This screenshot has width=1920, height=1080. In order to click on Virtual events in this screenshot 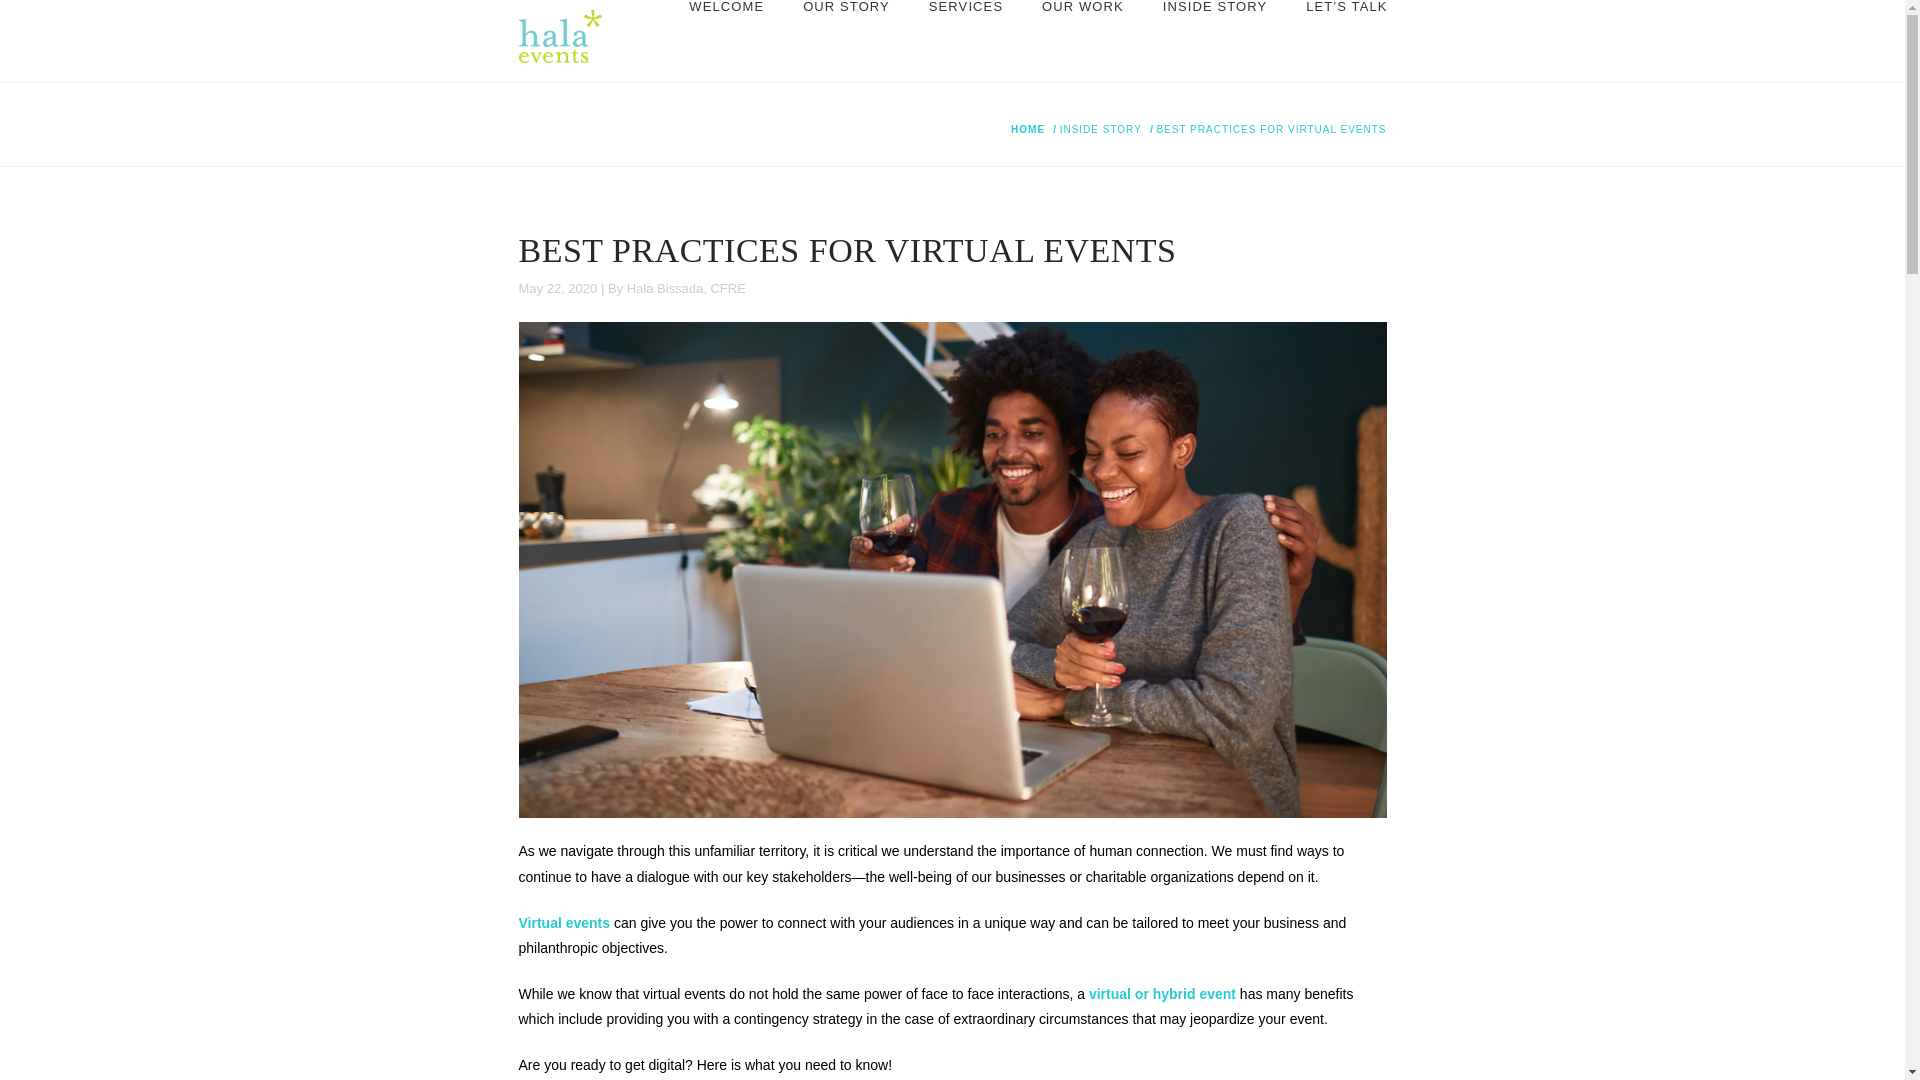, I will do `click(564, 922)`.